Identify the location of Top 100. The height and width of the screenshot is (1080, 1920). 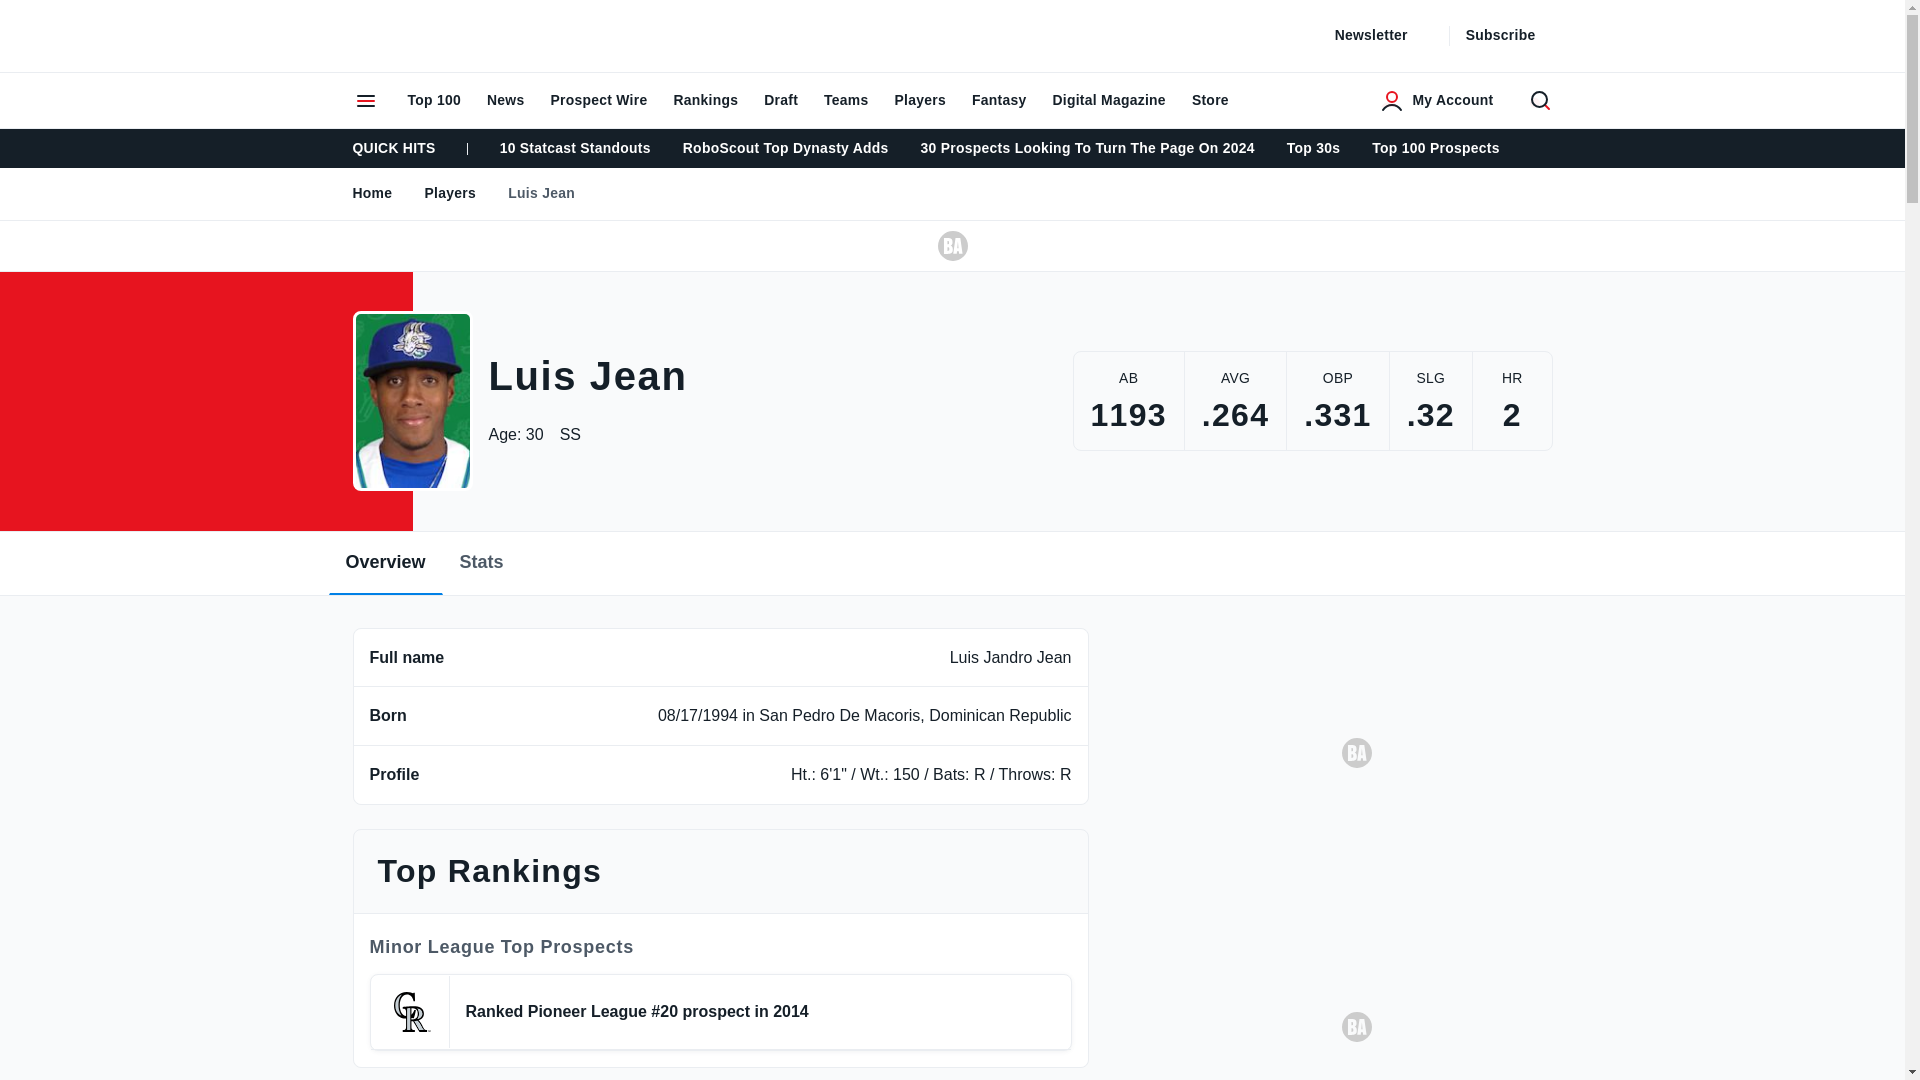
(432, 100).